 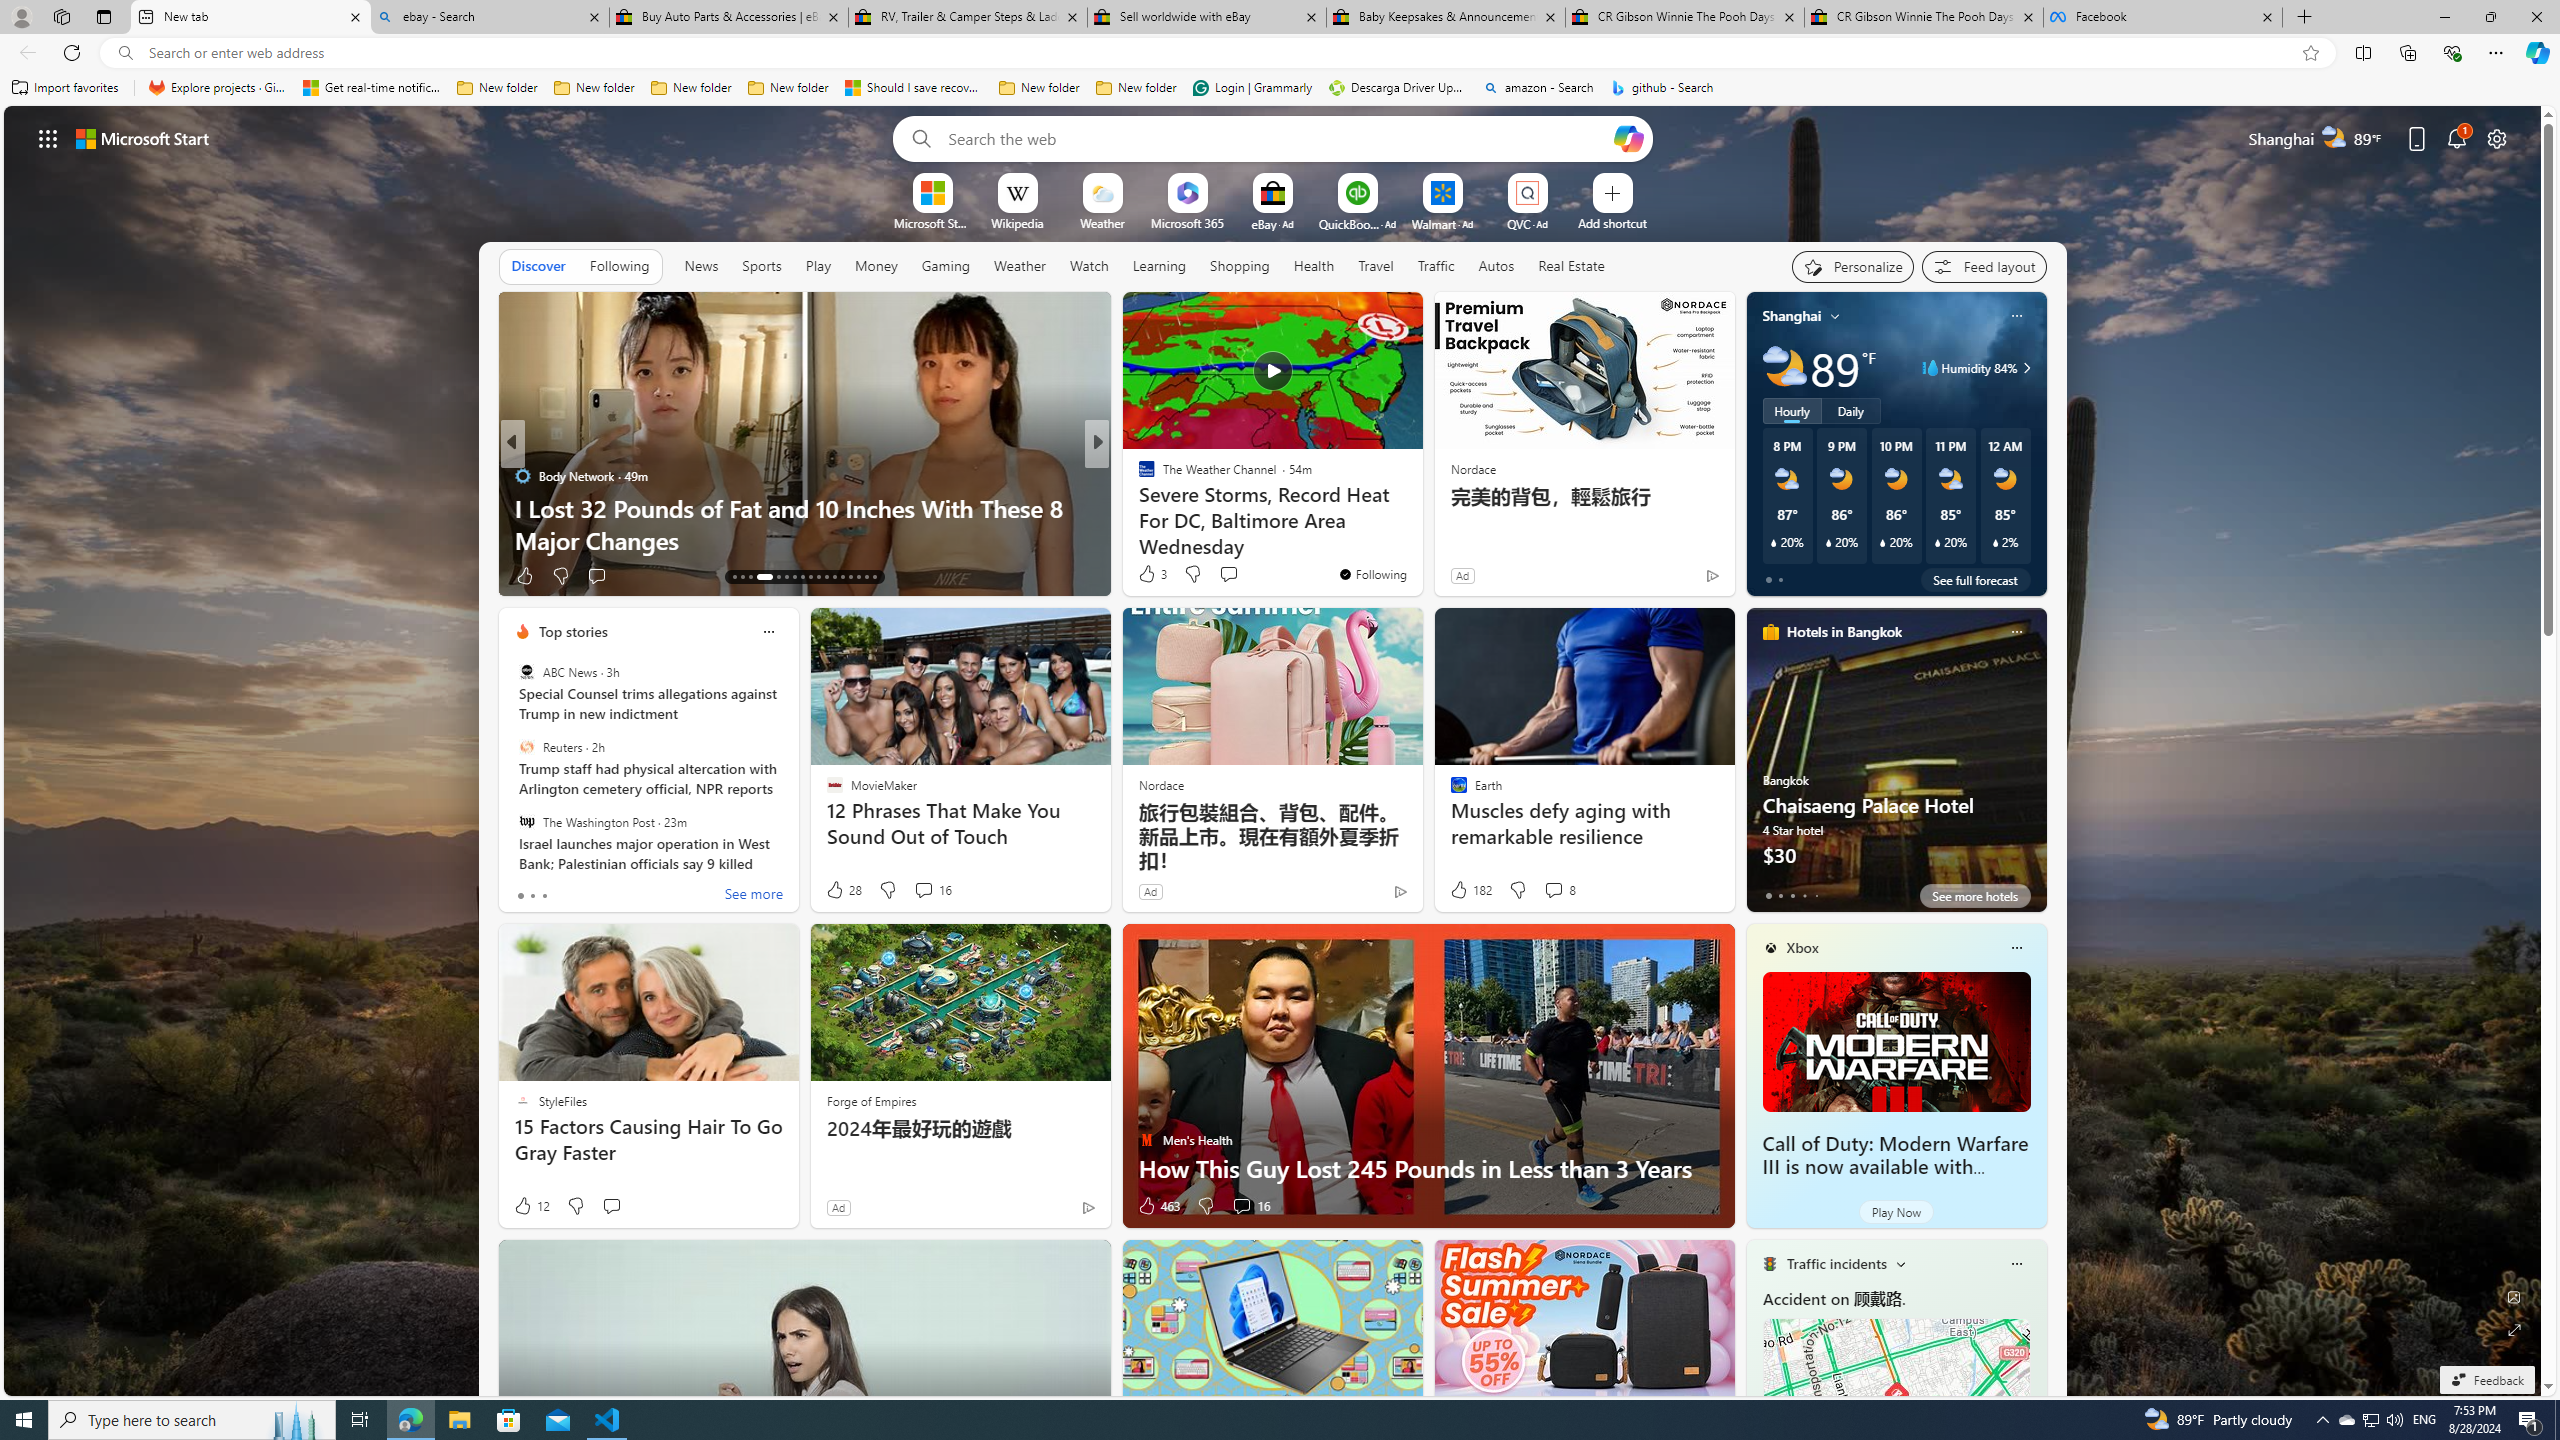 What do you see at coordinates (818, 265) in the screenshot?
I see `Play` at bounding box center [818, 265].